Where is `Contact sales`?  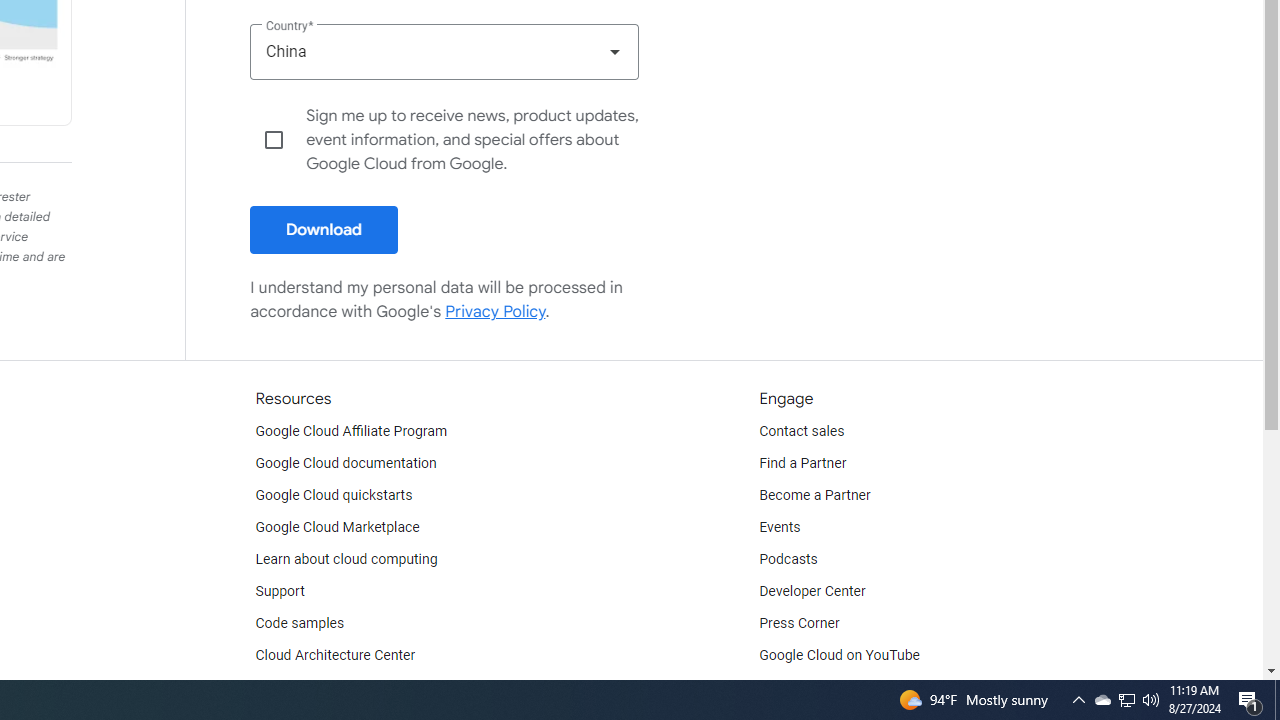
Contact sales is located at coordinates (802, 432).